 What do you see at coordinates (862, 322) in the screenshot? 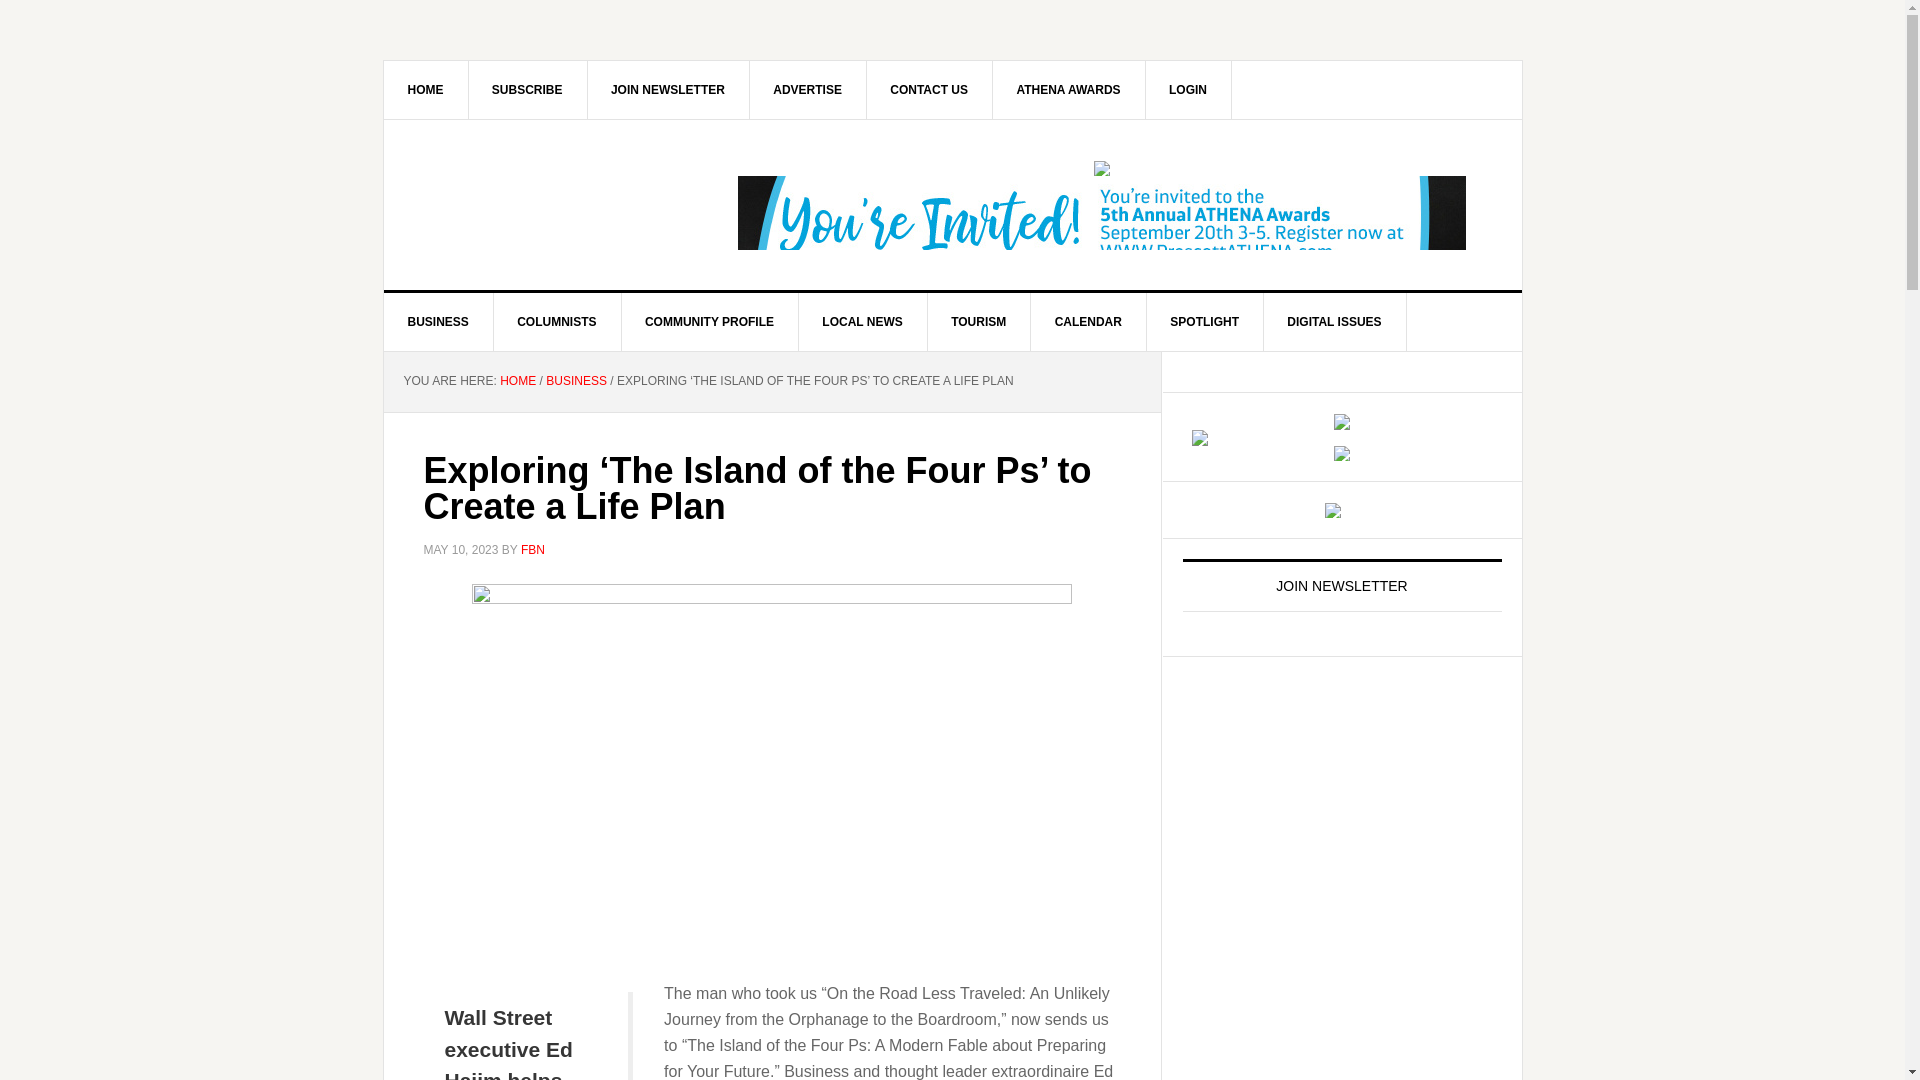
I see `LOCAL NEWS` at bounding box center [862, 322].